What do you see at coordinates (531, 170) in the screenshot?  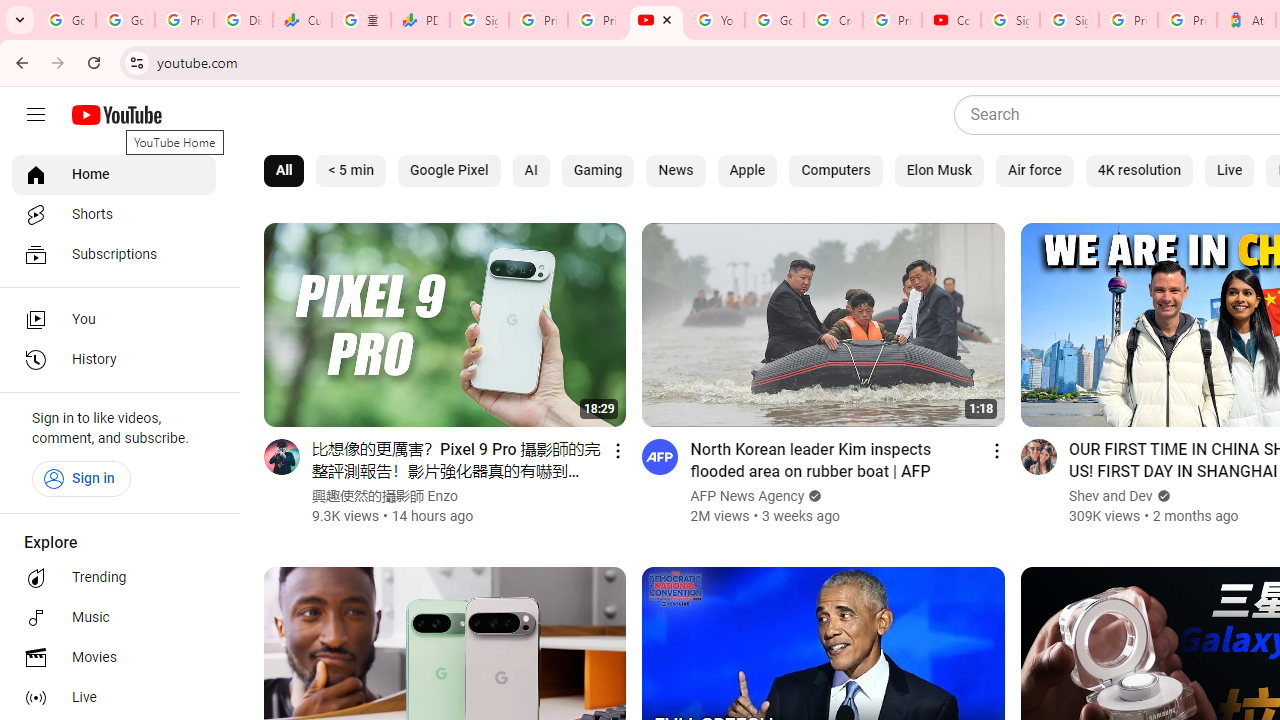 I see `AI` at bounding box center [531, 170].